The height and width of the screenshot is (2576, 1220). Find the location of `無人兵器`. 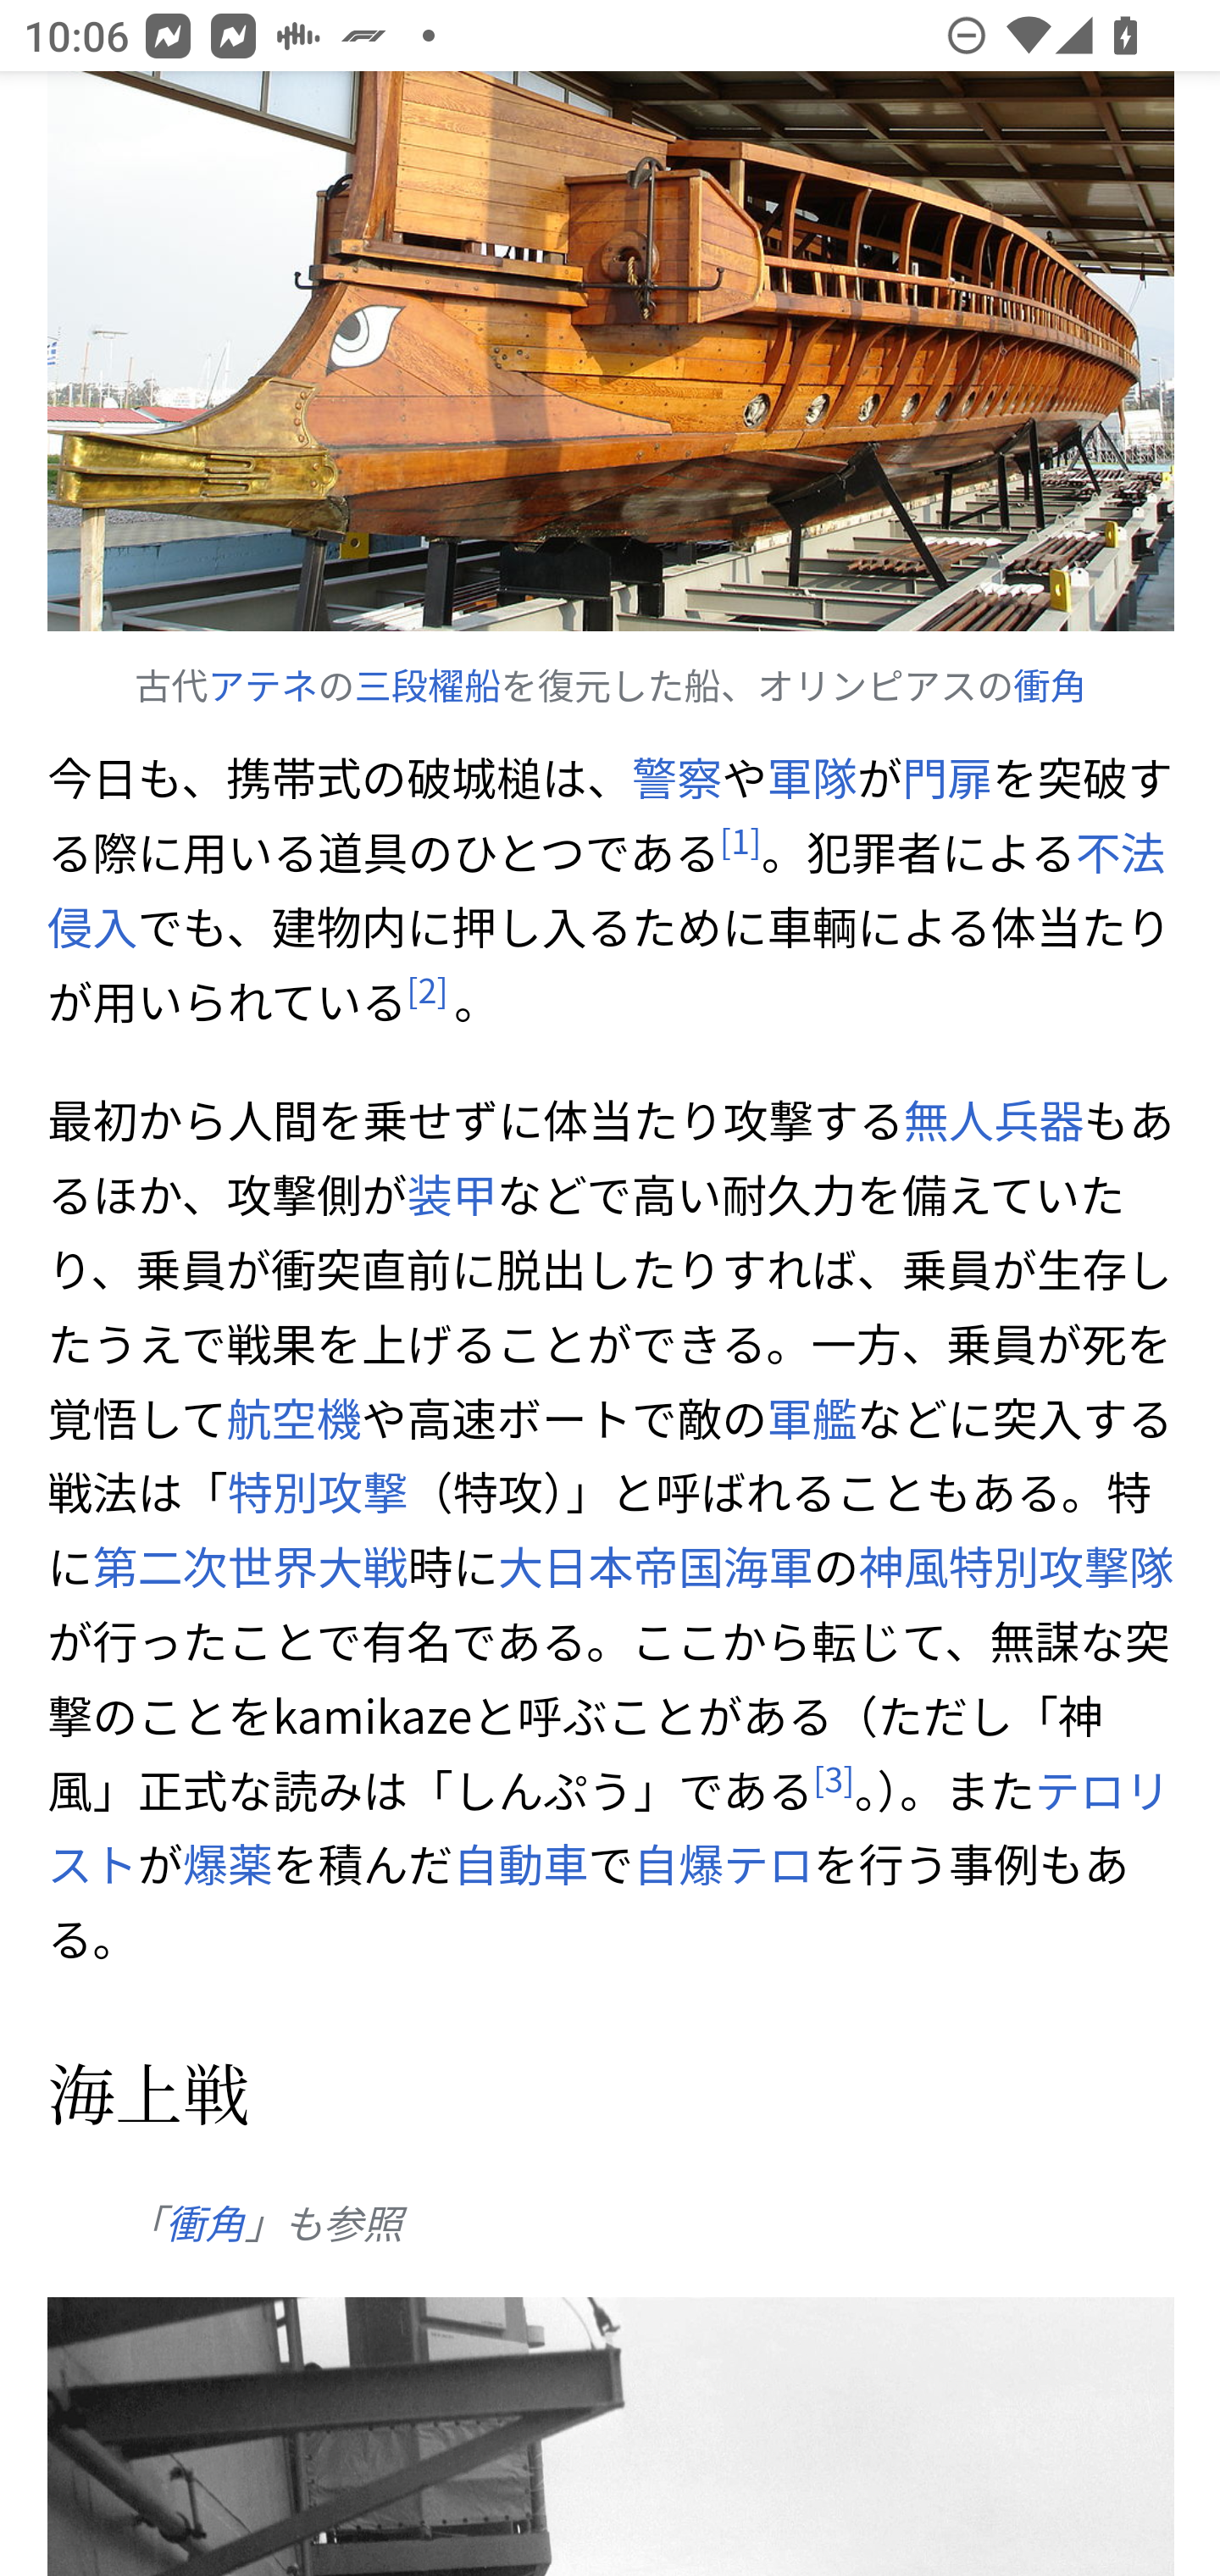

無人兵器 is located at coordinates (993, 1119).